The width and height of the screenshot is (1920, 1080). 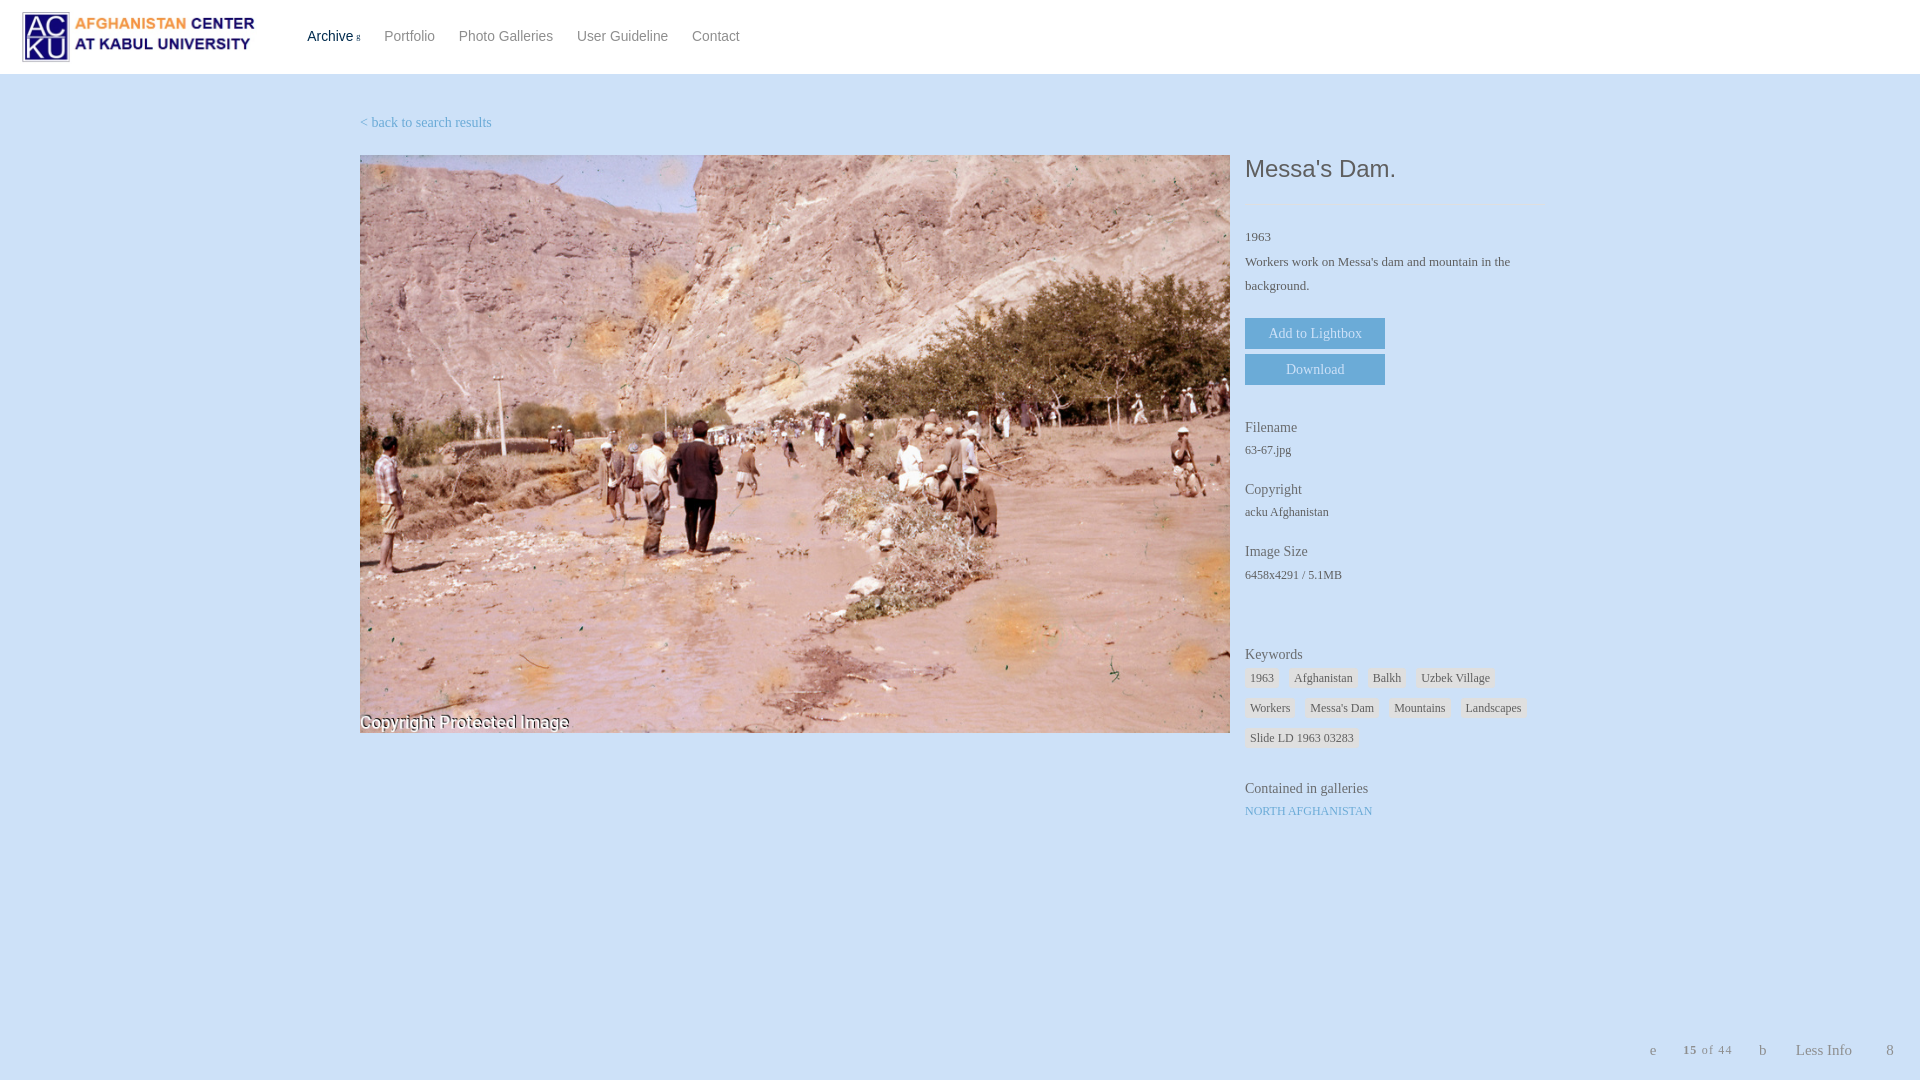 What do you see at coordinates (1269, 708) in the screenshot?
I see `Workers` at bounding box center [1269, 708].